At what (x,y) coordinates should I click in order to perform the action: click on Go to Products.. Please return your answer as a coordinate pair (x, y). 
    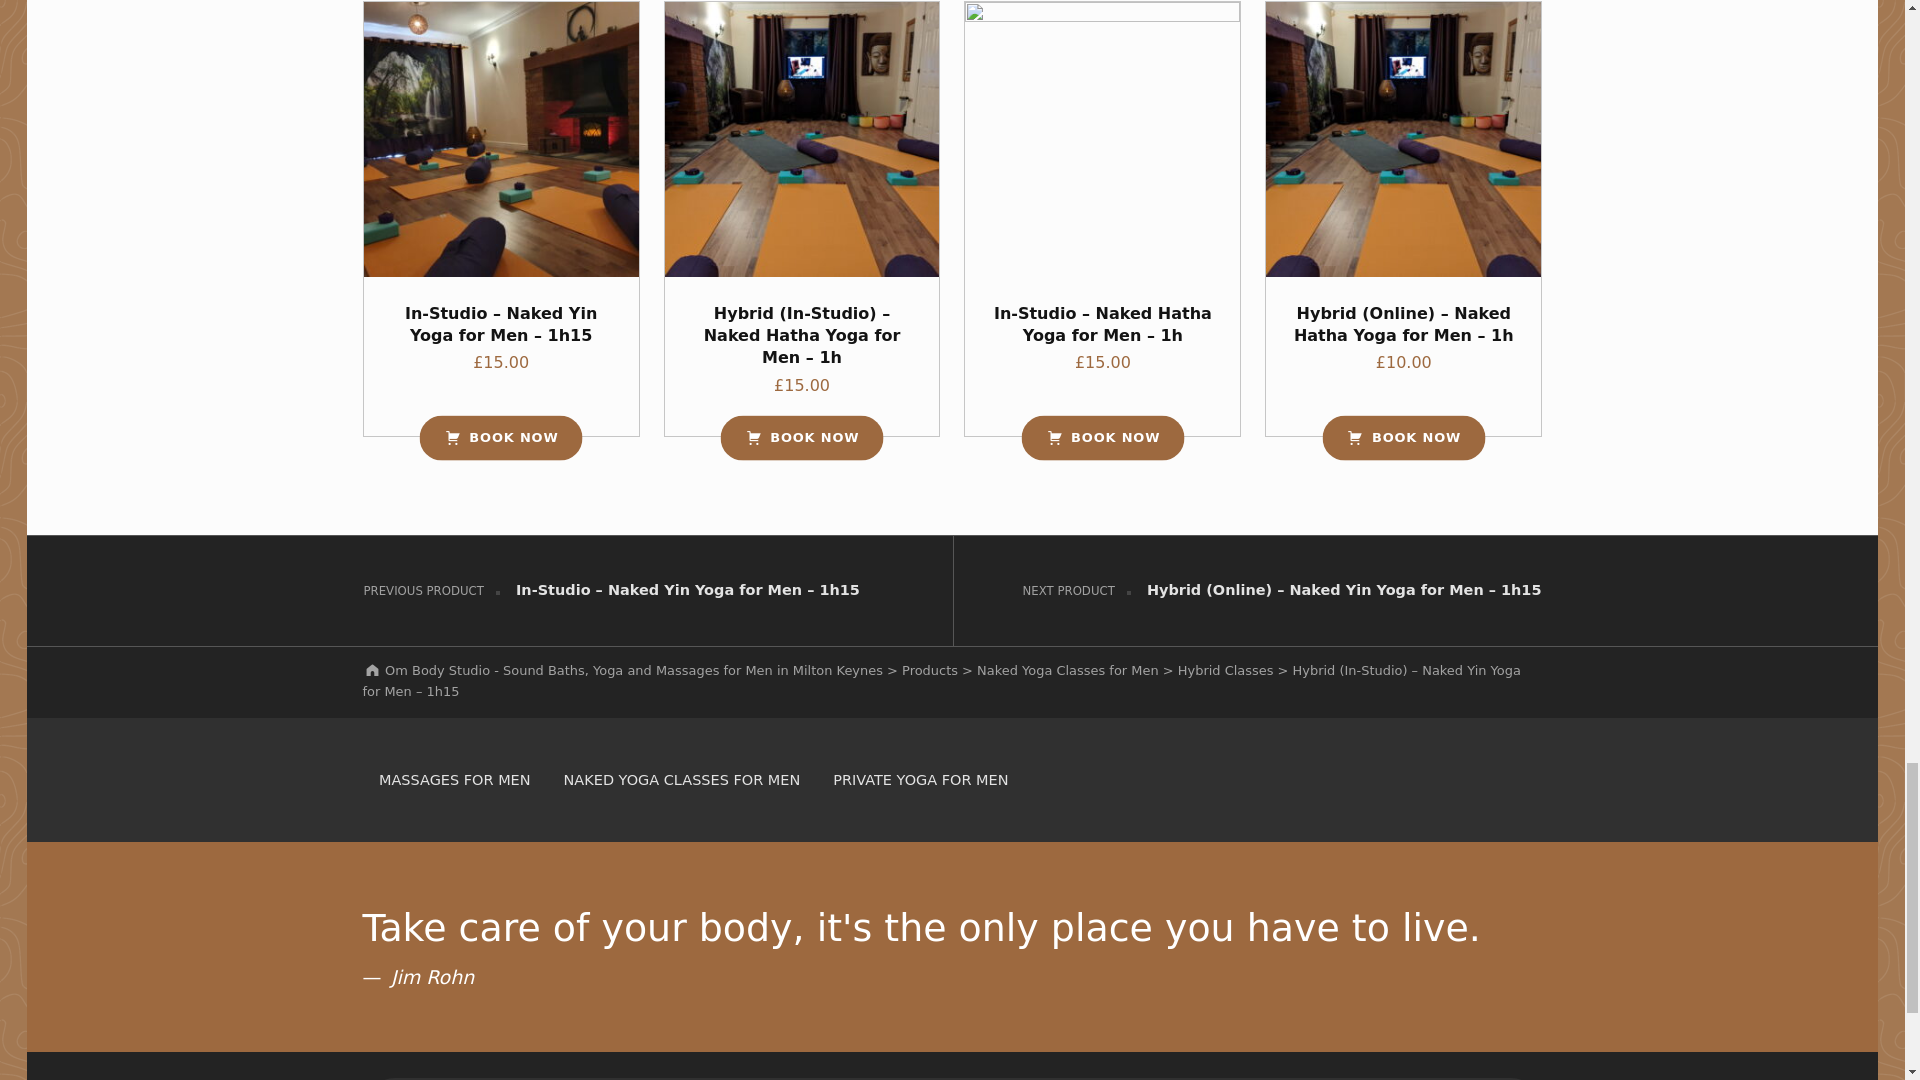
    Looking at the image, I should click on (930, 670).